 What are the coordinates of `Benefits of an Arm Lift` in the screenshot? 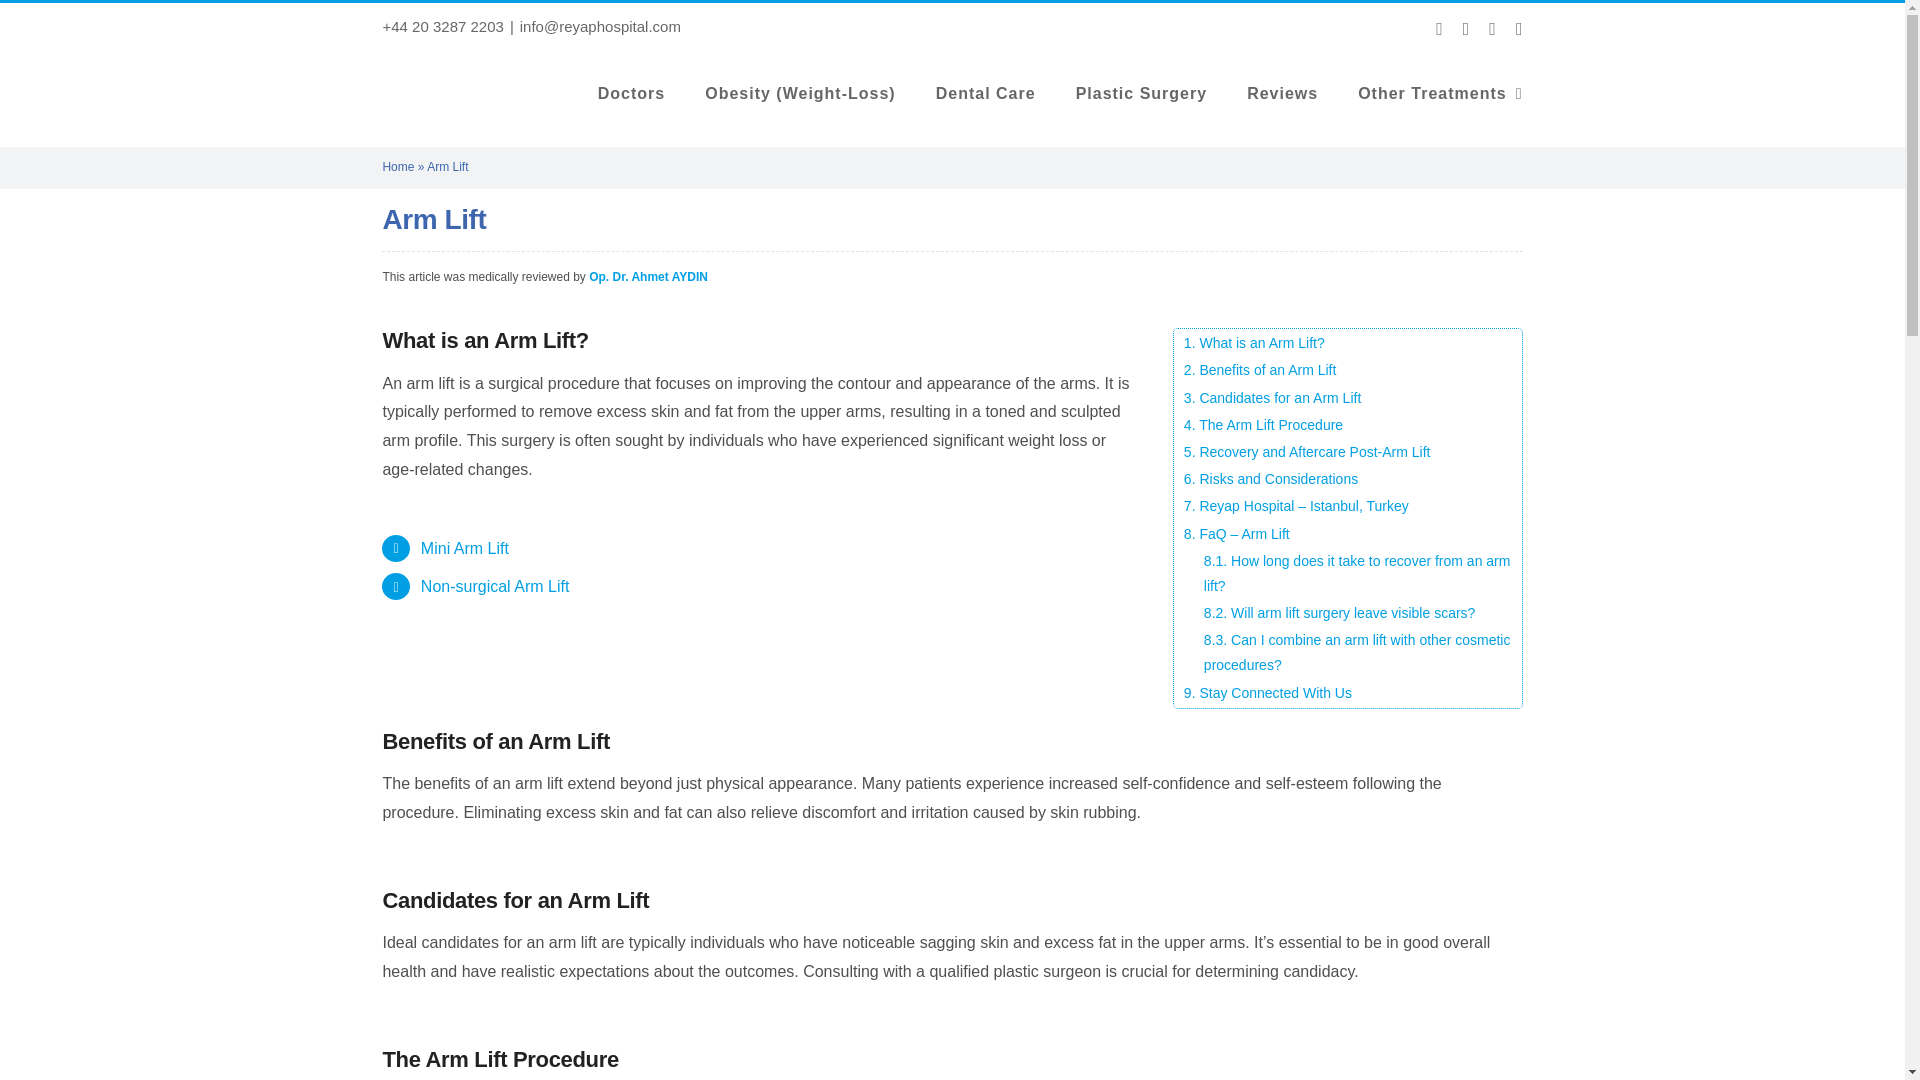 It's located at (1348, 370).